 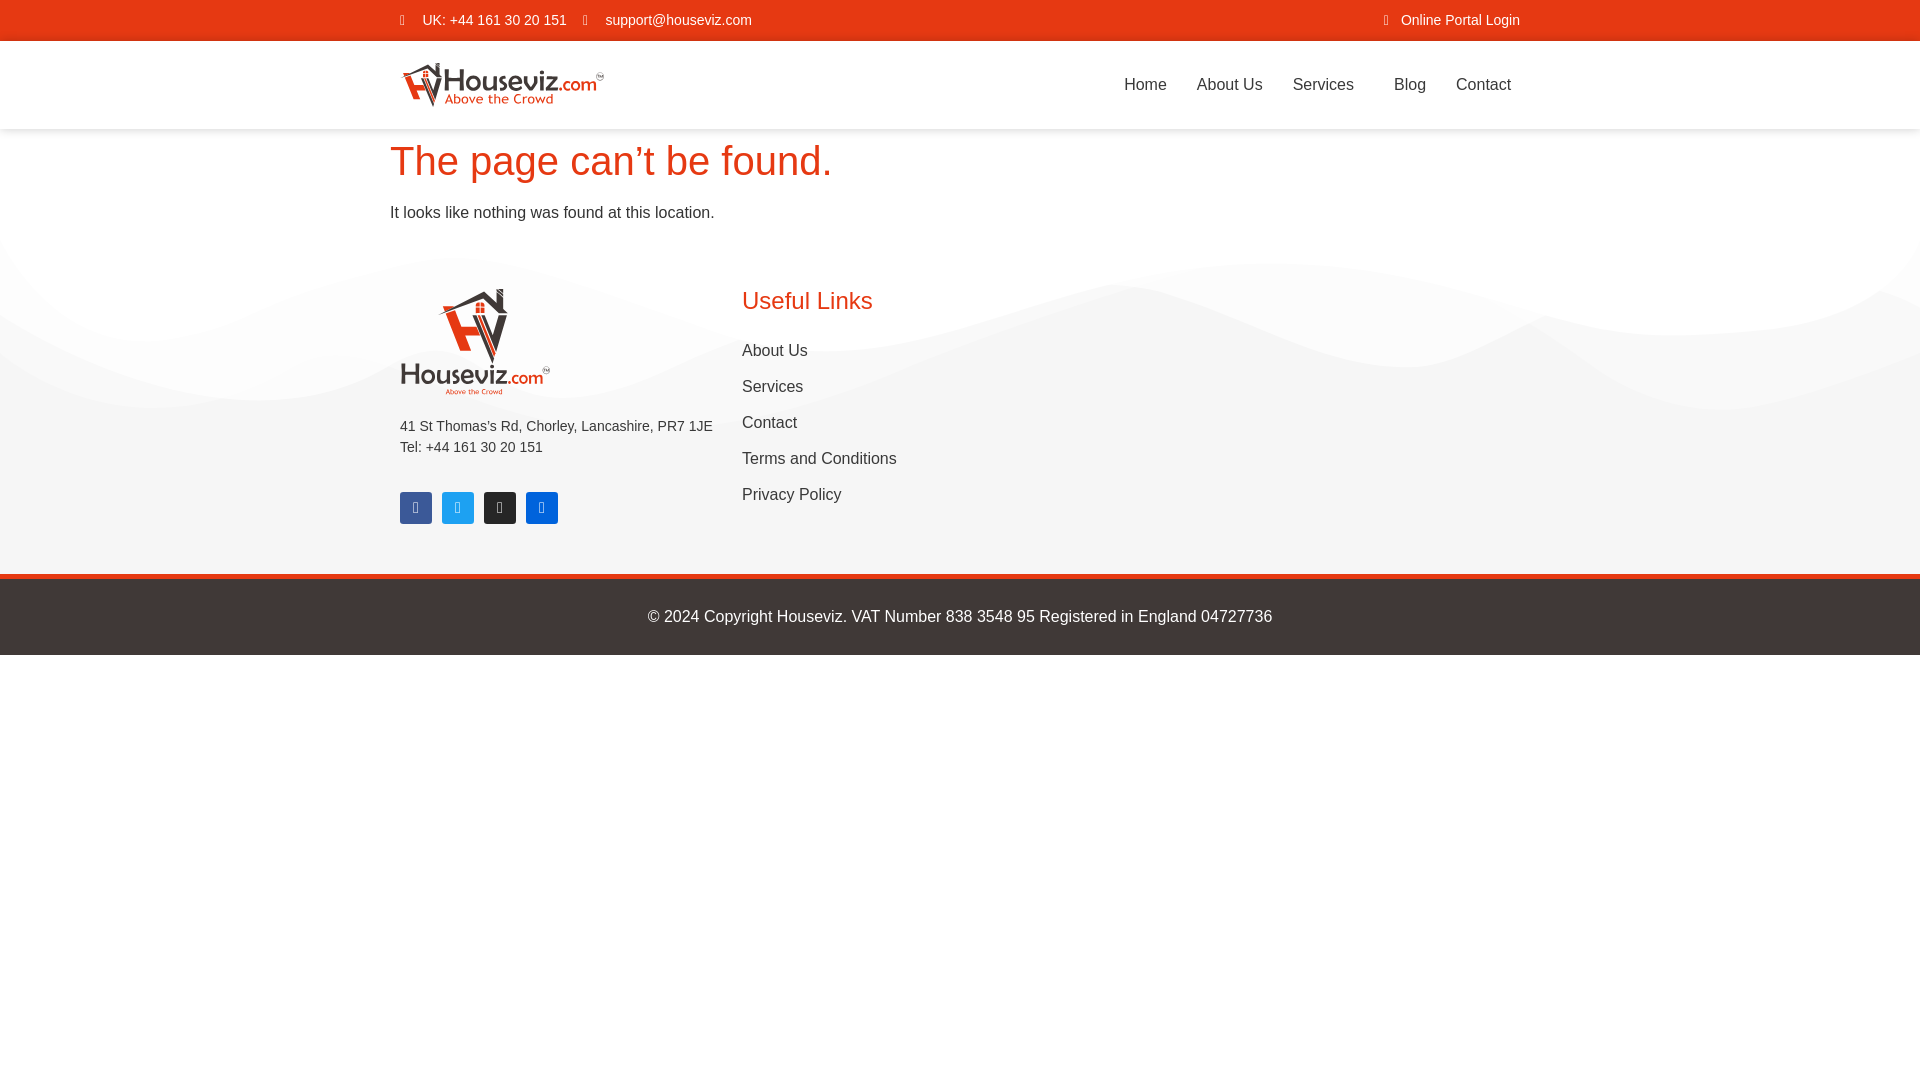 I want to click on Terms and Conditions, so click(x=818, y=458).